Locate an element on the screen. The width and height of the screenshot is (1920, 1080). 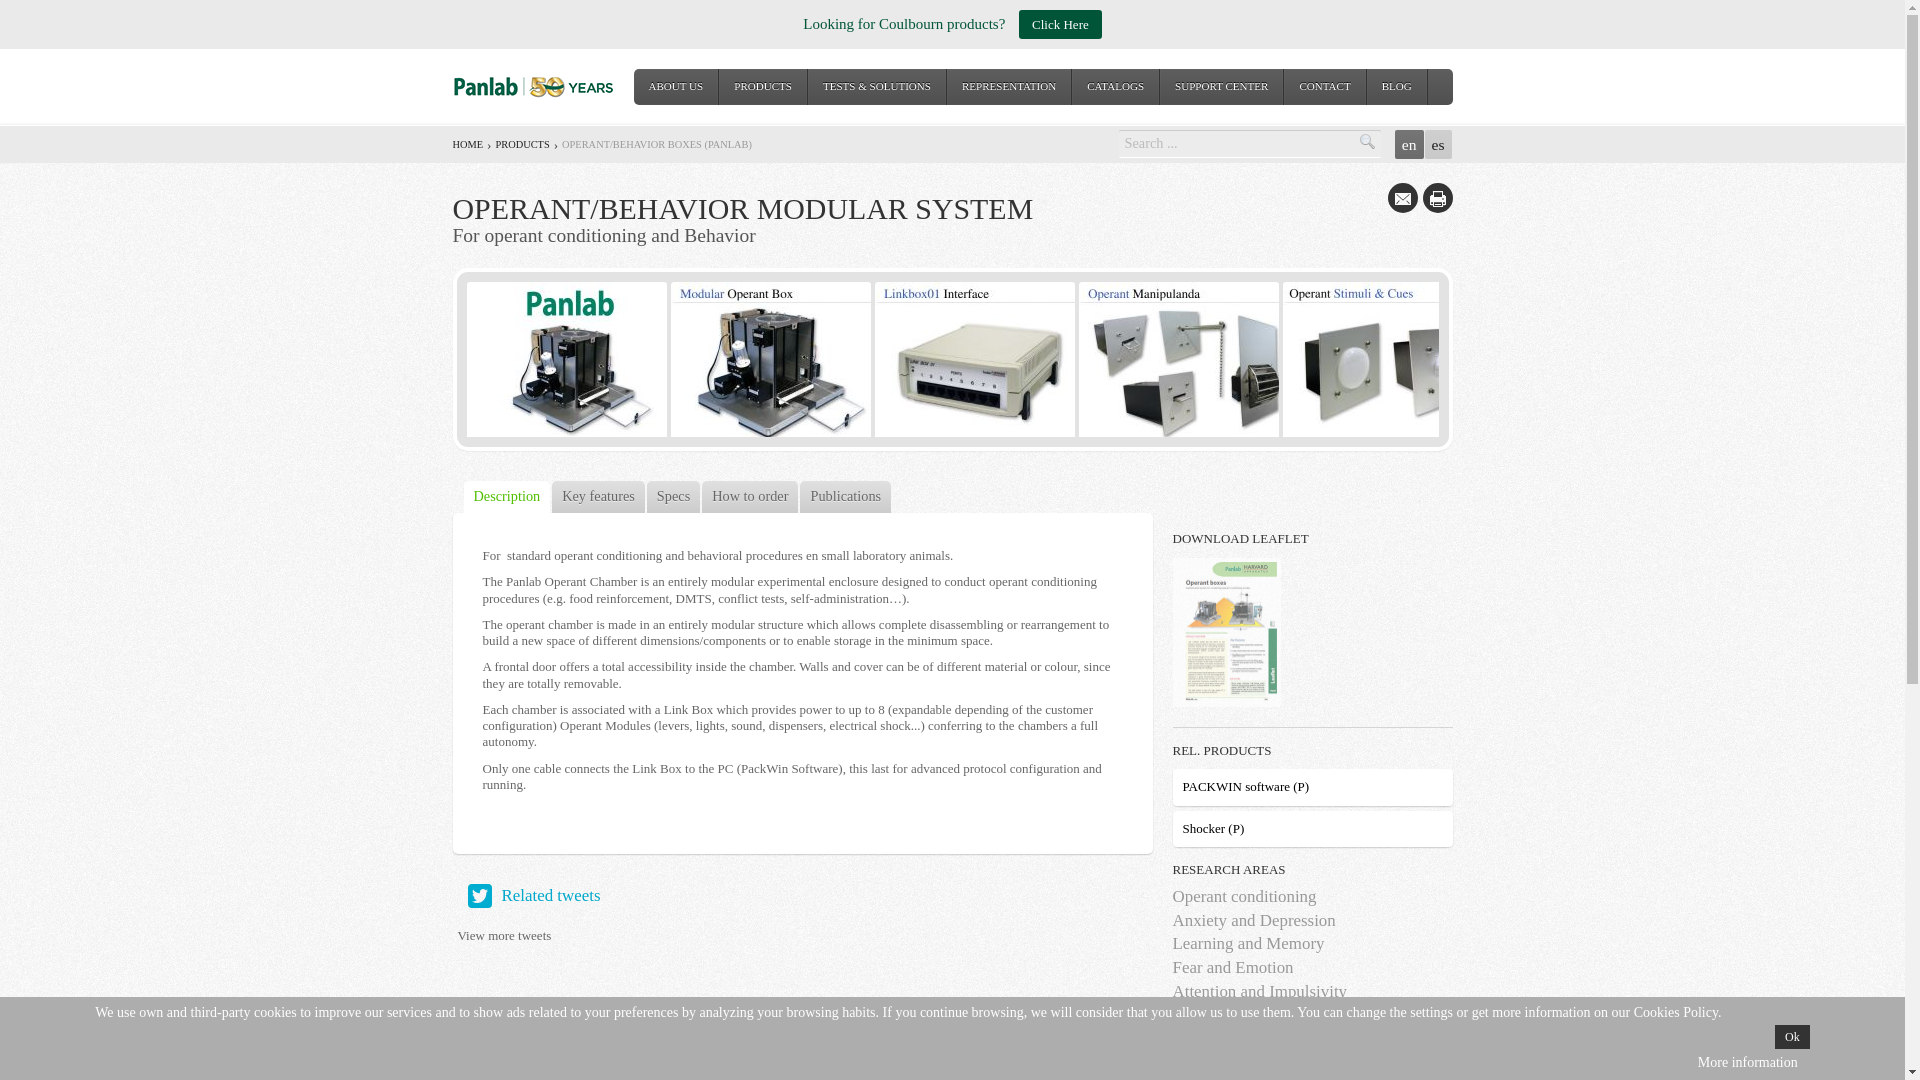
HOME is located at coordinates (467, 144).